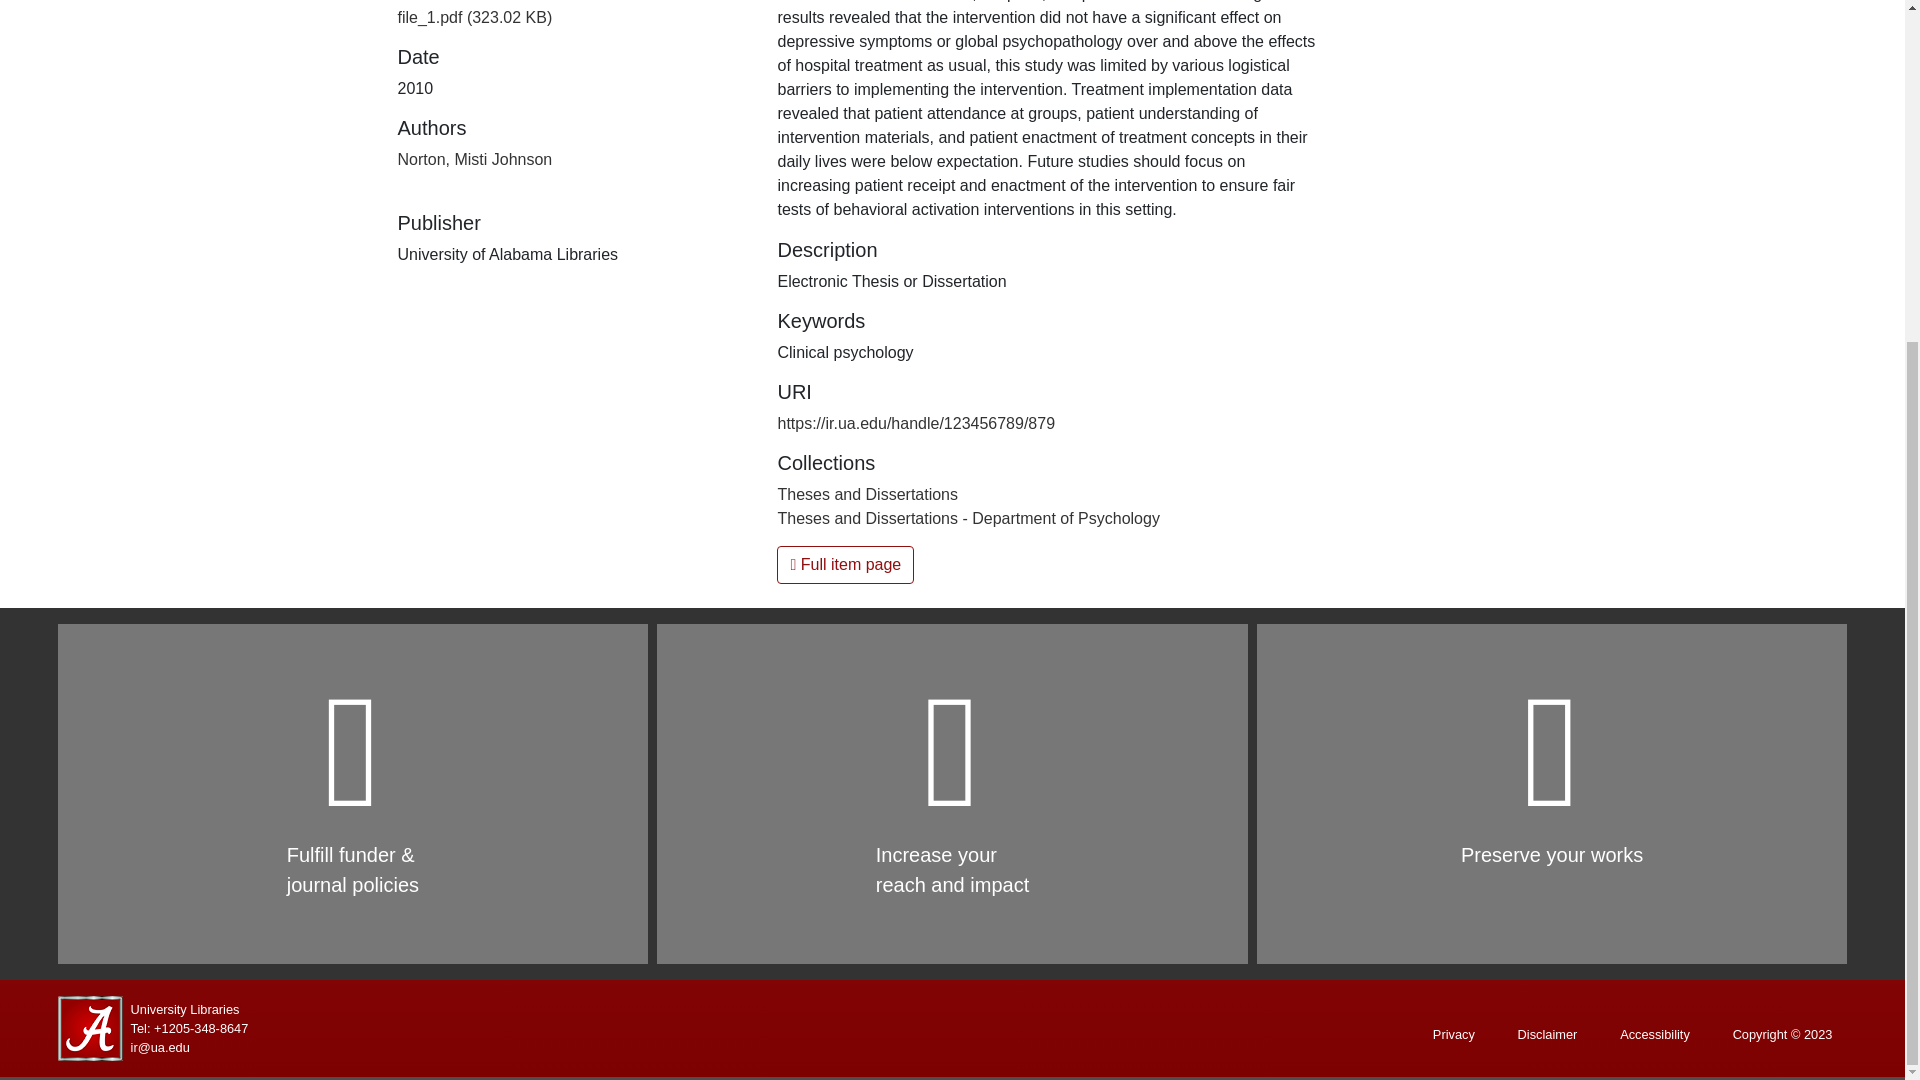 This screenshot has width=1920, height=1080. Describe the element at coordinates (1654, 1034) in the screenshot. I see `Accessibility` at that location.